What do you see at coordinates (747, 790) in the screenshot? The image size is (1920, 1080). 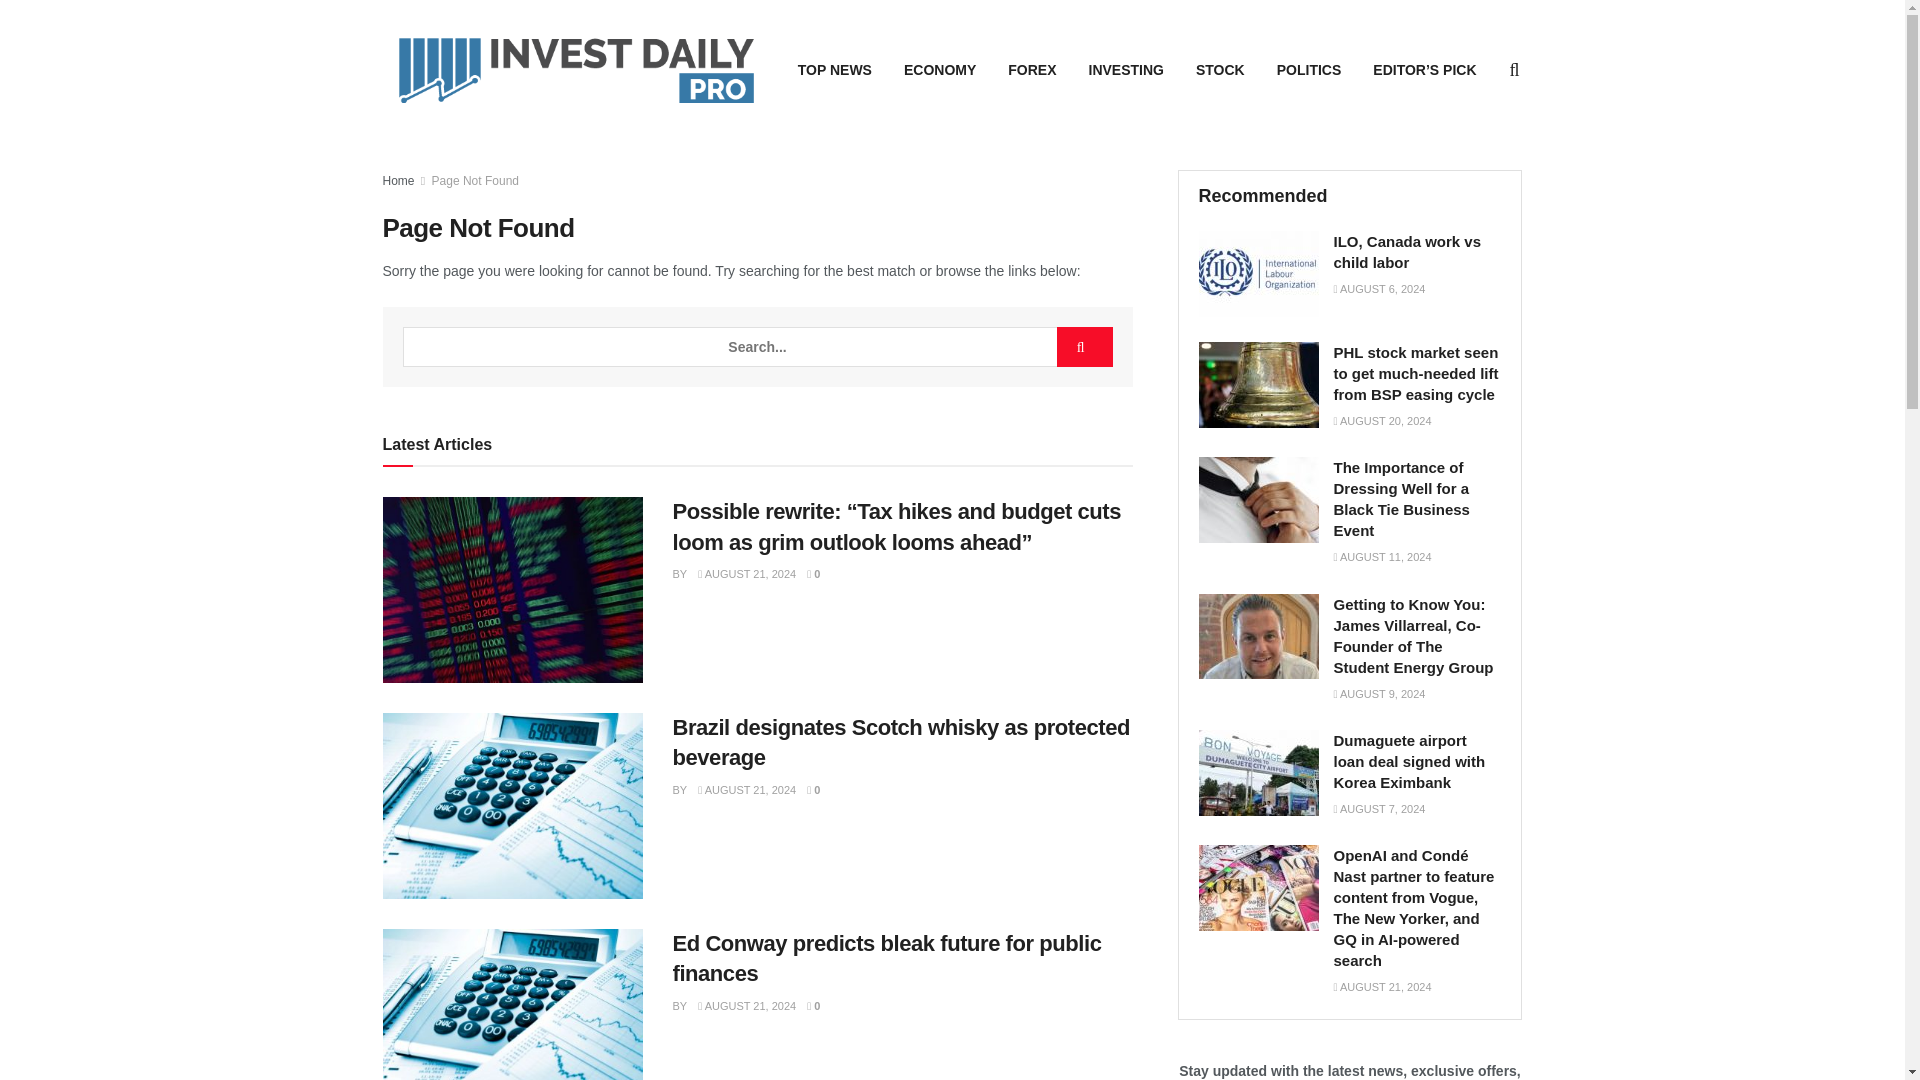 I see `AUGUST 21, 2024` at bounding box center [747, 790].